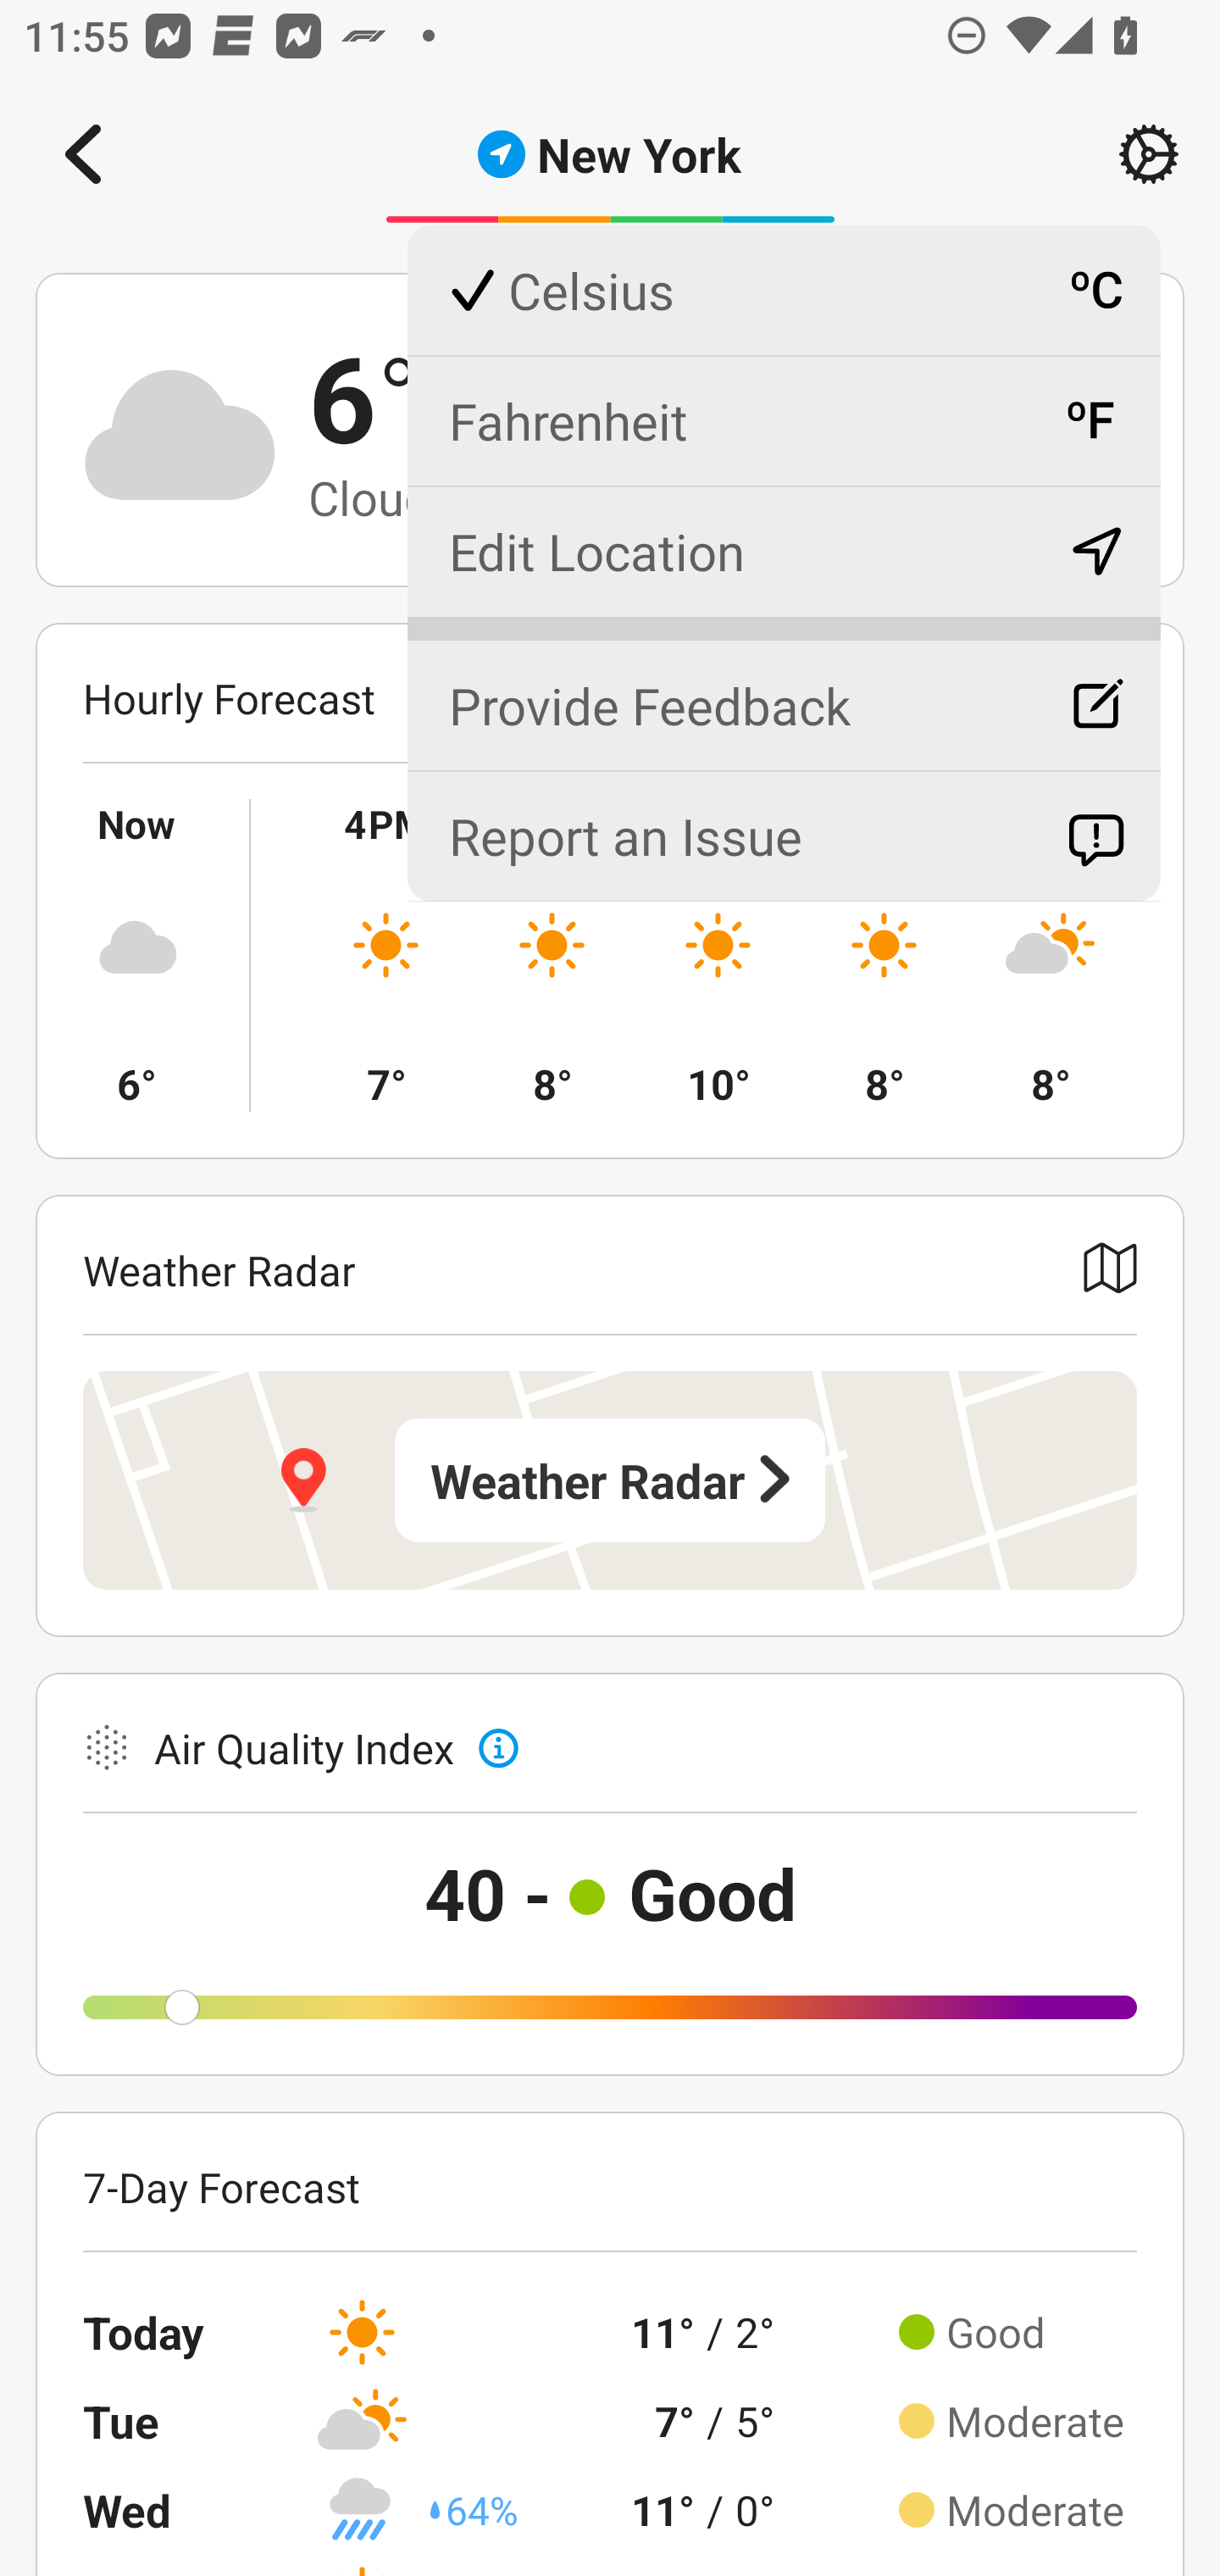 The image size is (1220, 2576). I want to click on Provide Feedback, so click(783, 692).